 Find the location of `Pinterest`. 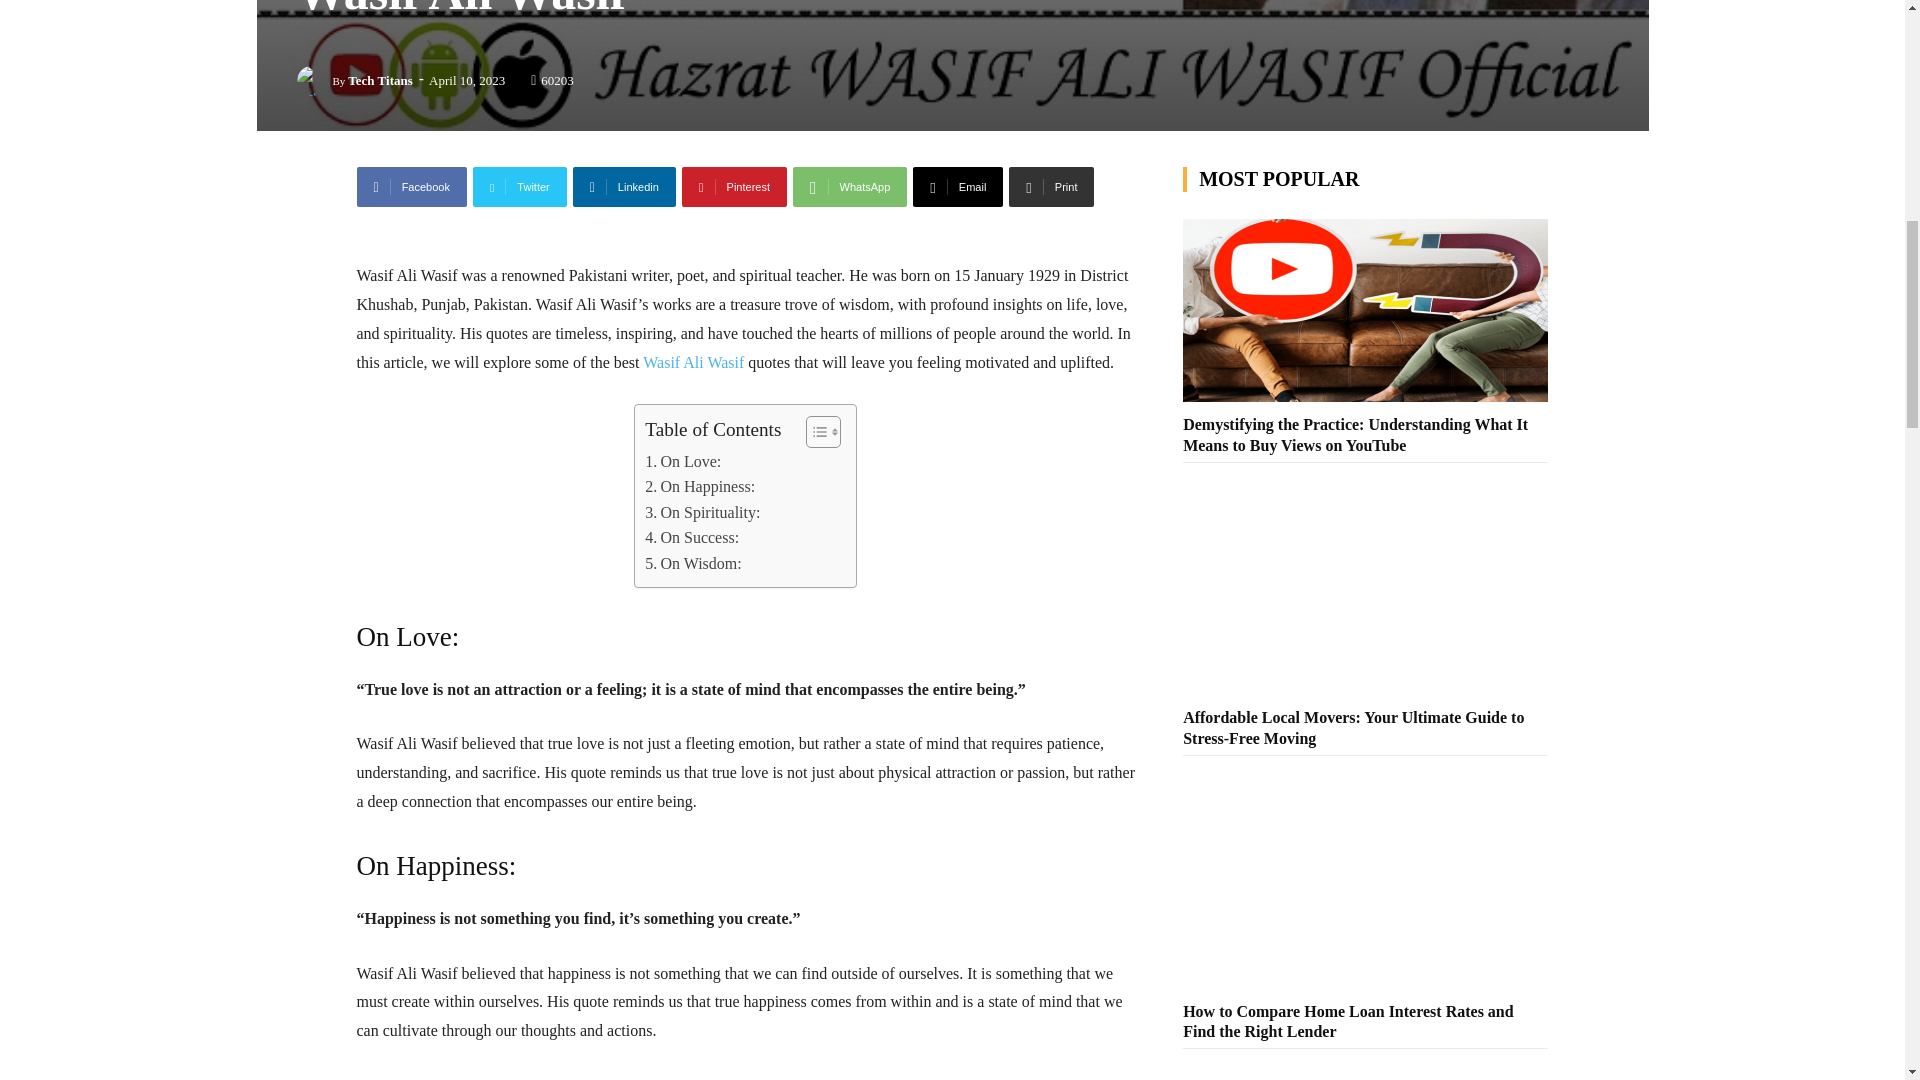

Pinterest is located at coordinates (734, 187).